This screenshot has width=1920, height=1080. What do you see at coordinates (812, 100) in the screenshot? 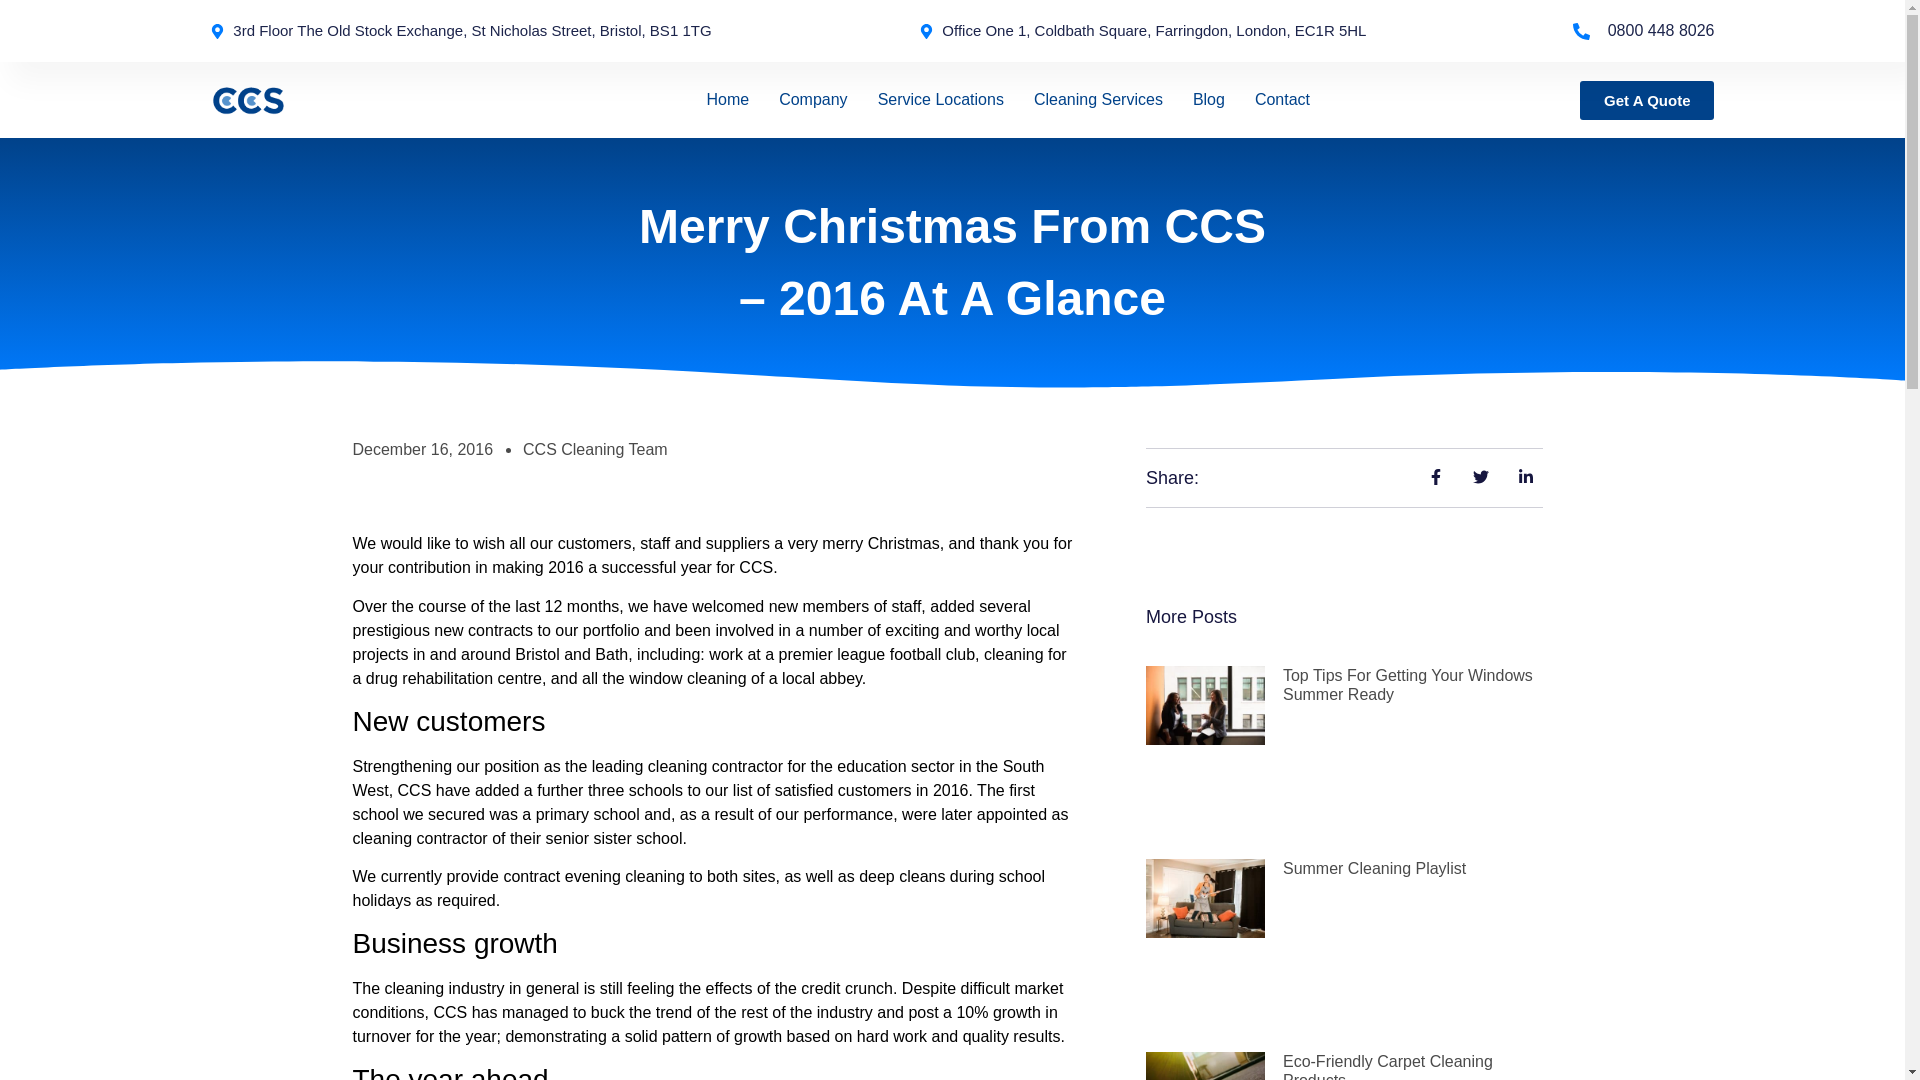
I see `Company` at bounding box center [812, 100].